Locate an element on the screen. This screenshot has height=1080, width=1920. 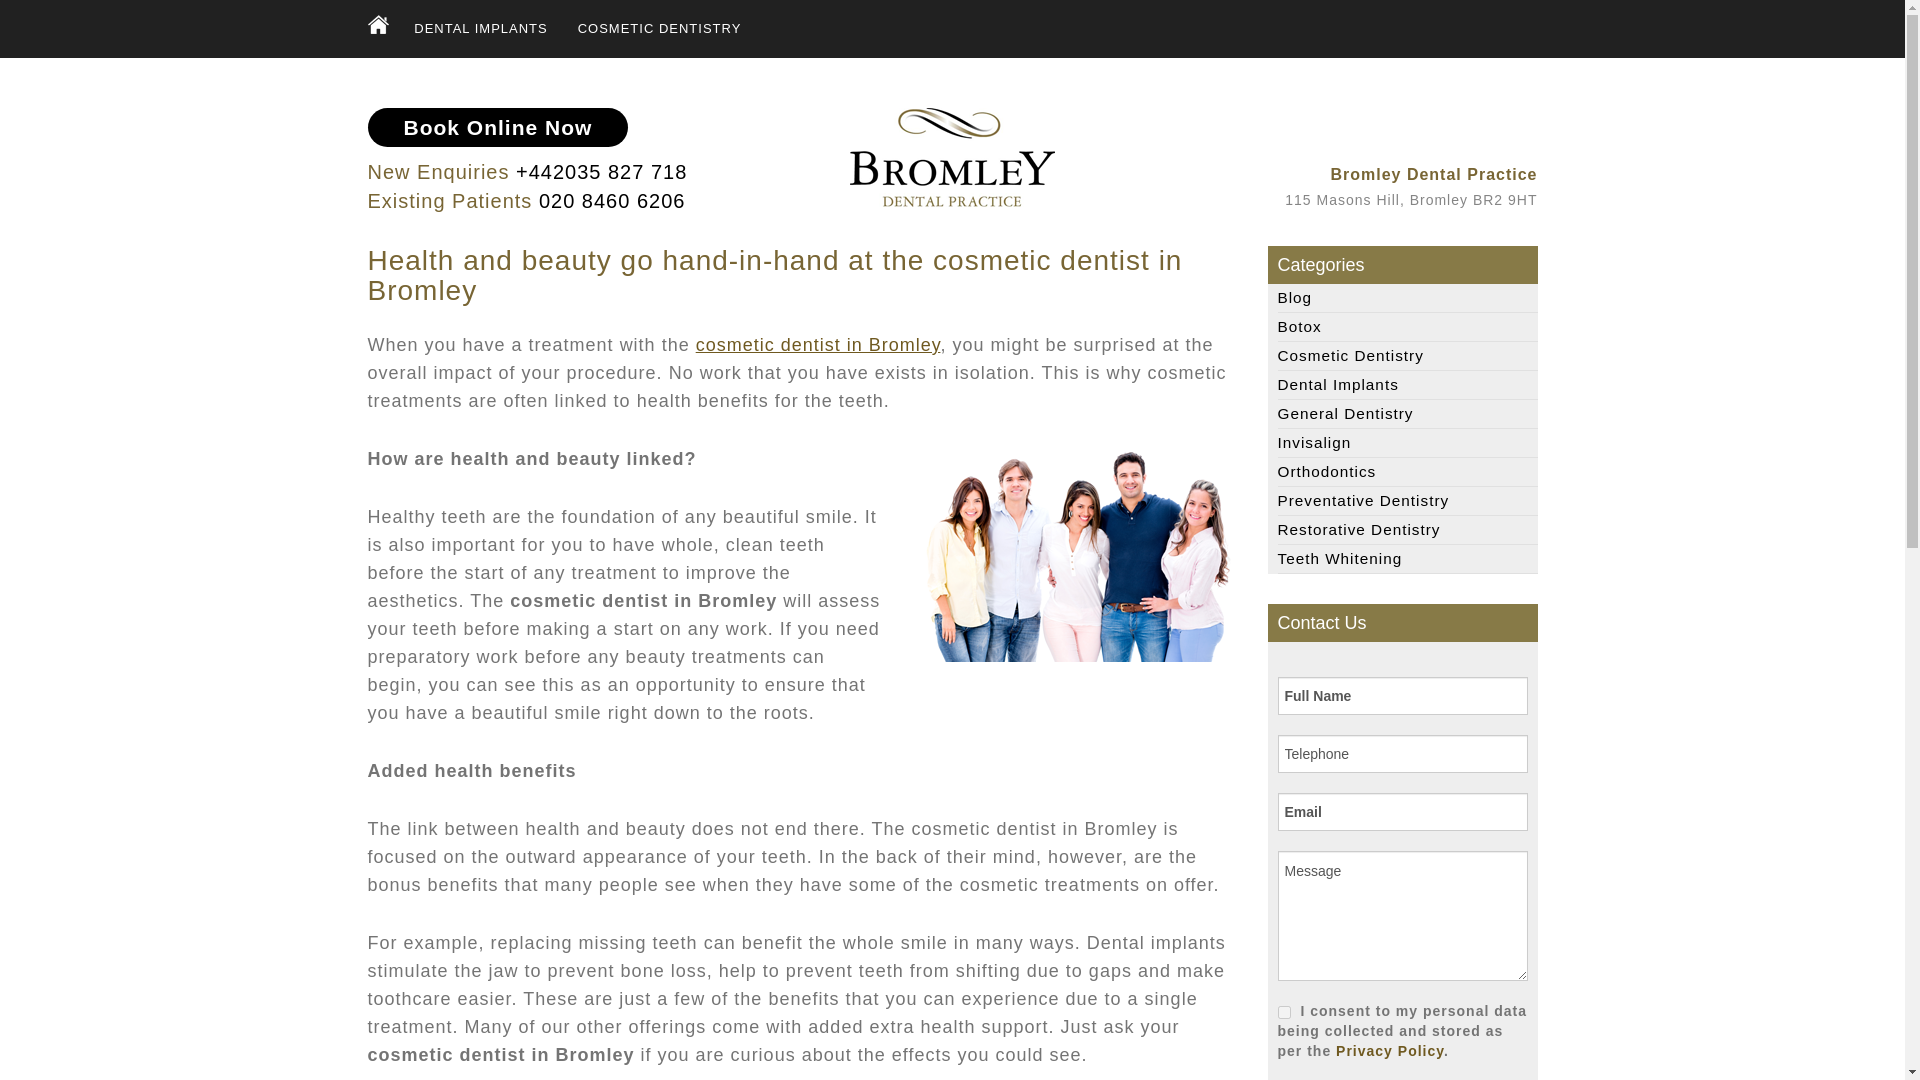
Cosmetic Dentistry is located at coordinates (660, 29).